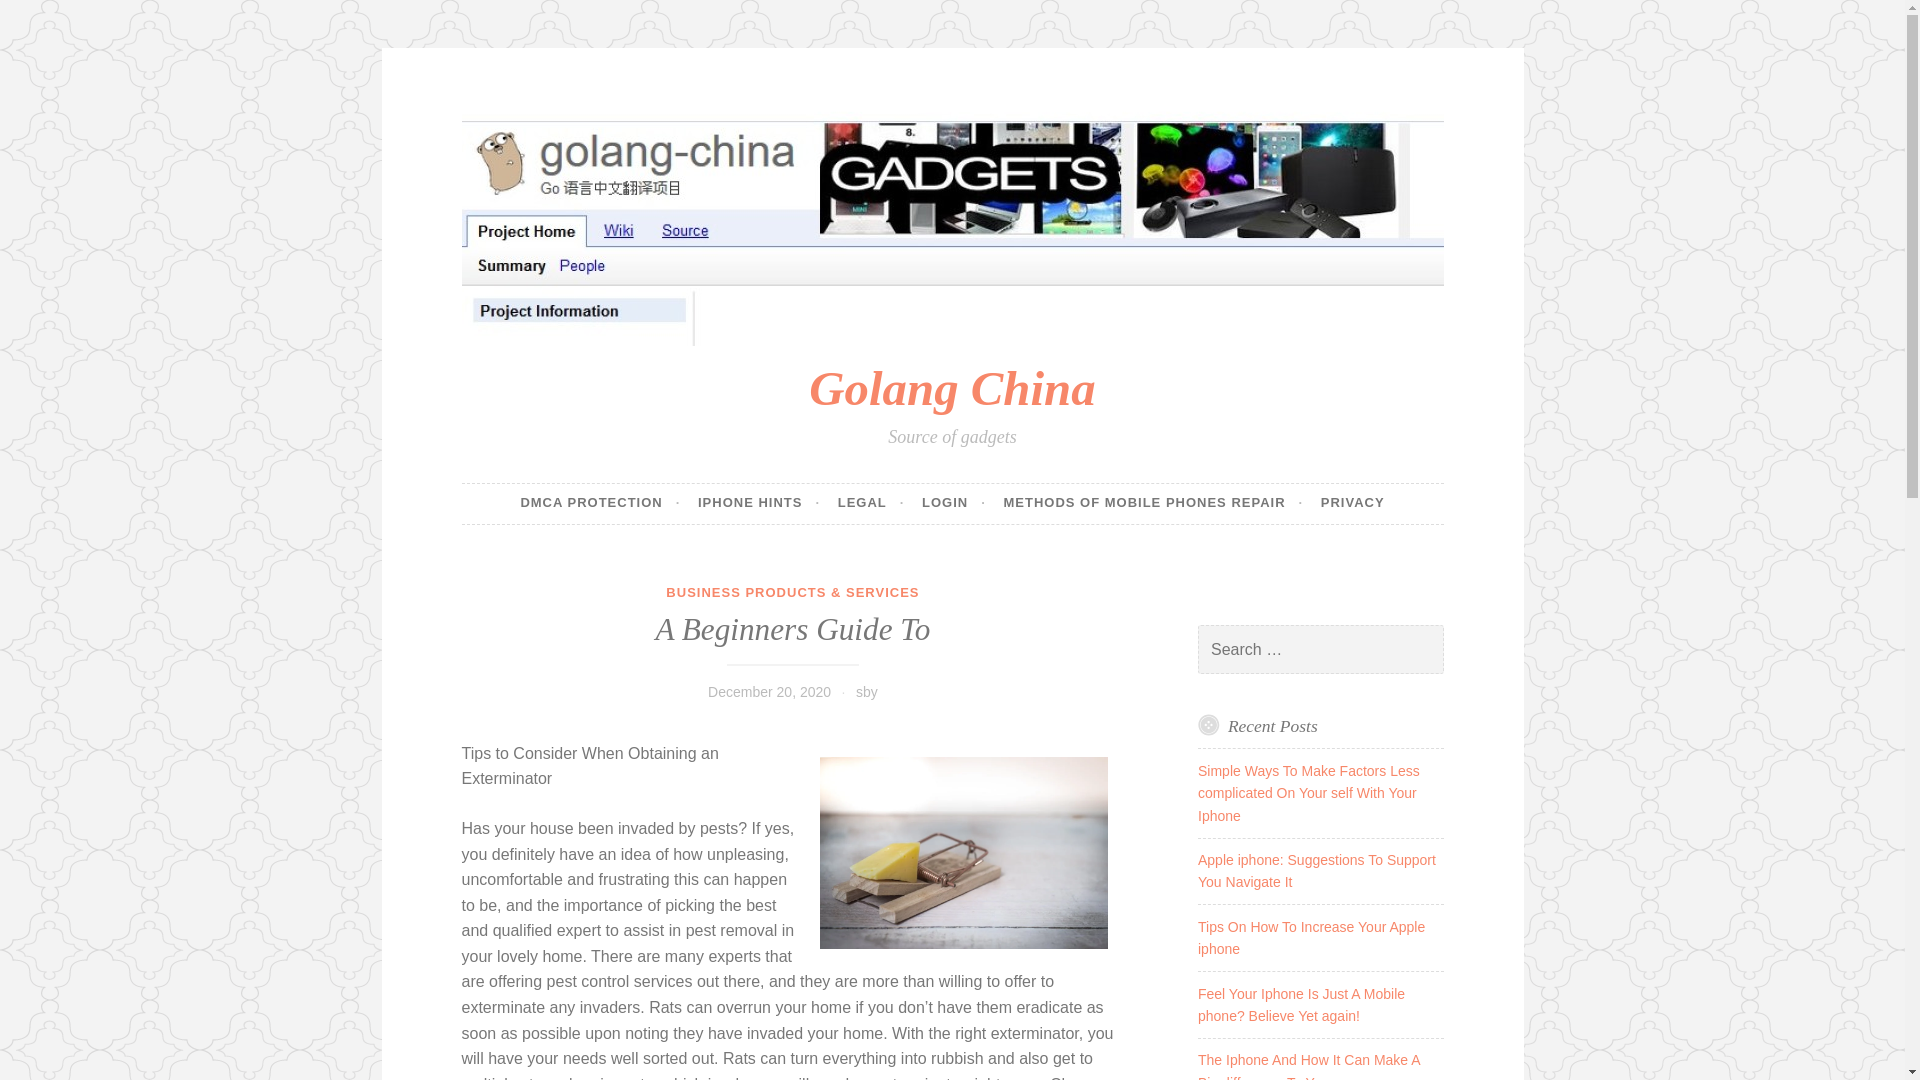 Image resolution: width=1920 pixels, height=1080 pixels. I want to click on The Iphone And How It Can Make A Big difference To You, so click(1309, 1066).